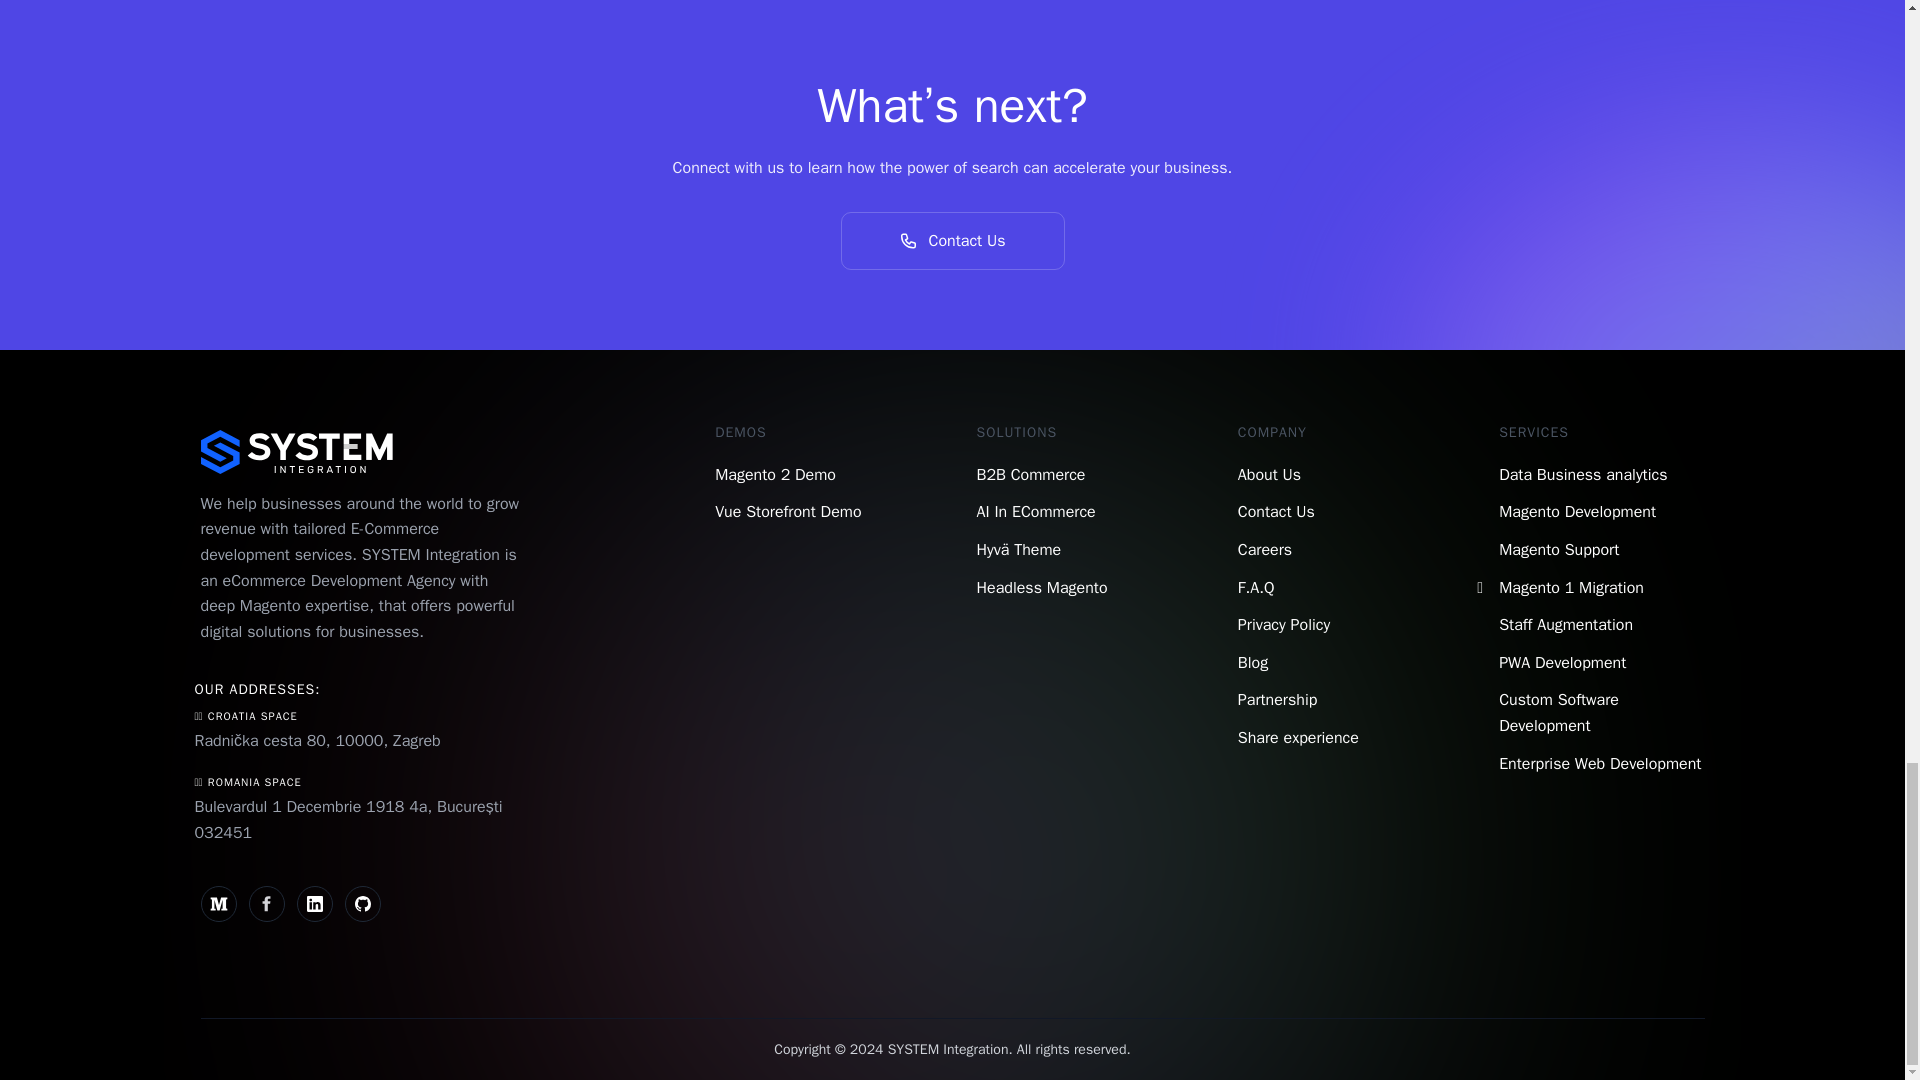 This screenshot has height=1080, width=1920. Describe the element at coordinates (774, 474) in the screenshot. I see `Magento 2 Demo` at that location.